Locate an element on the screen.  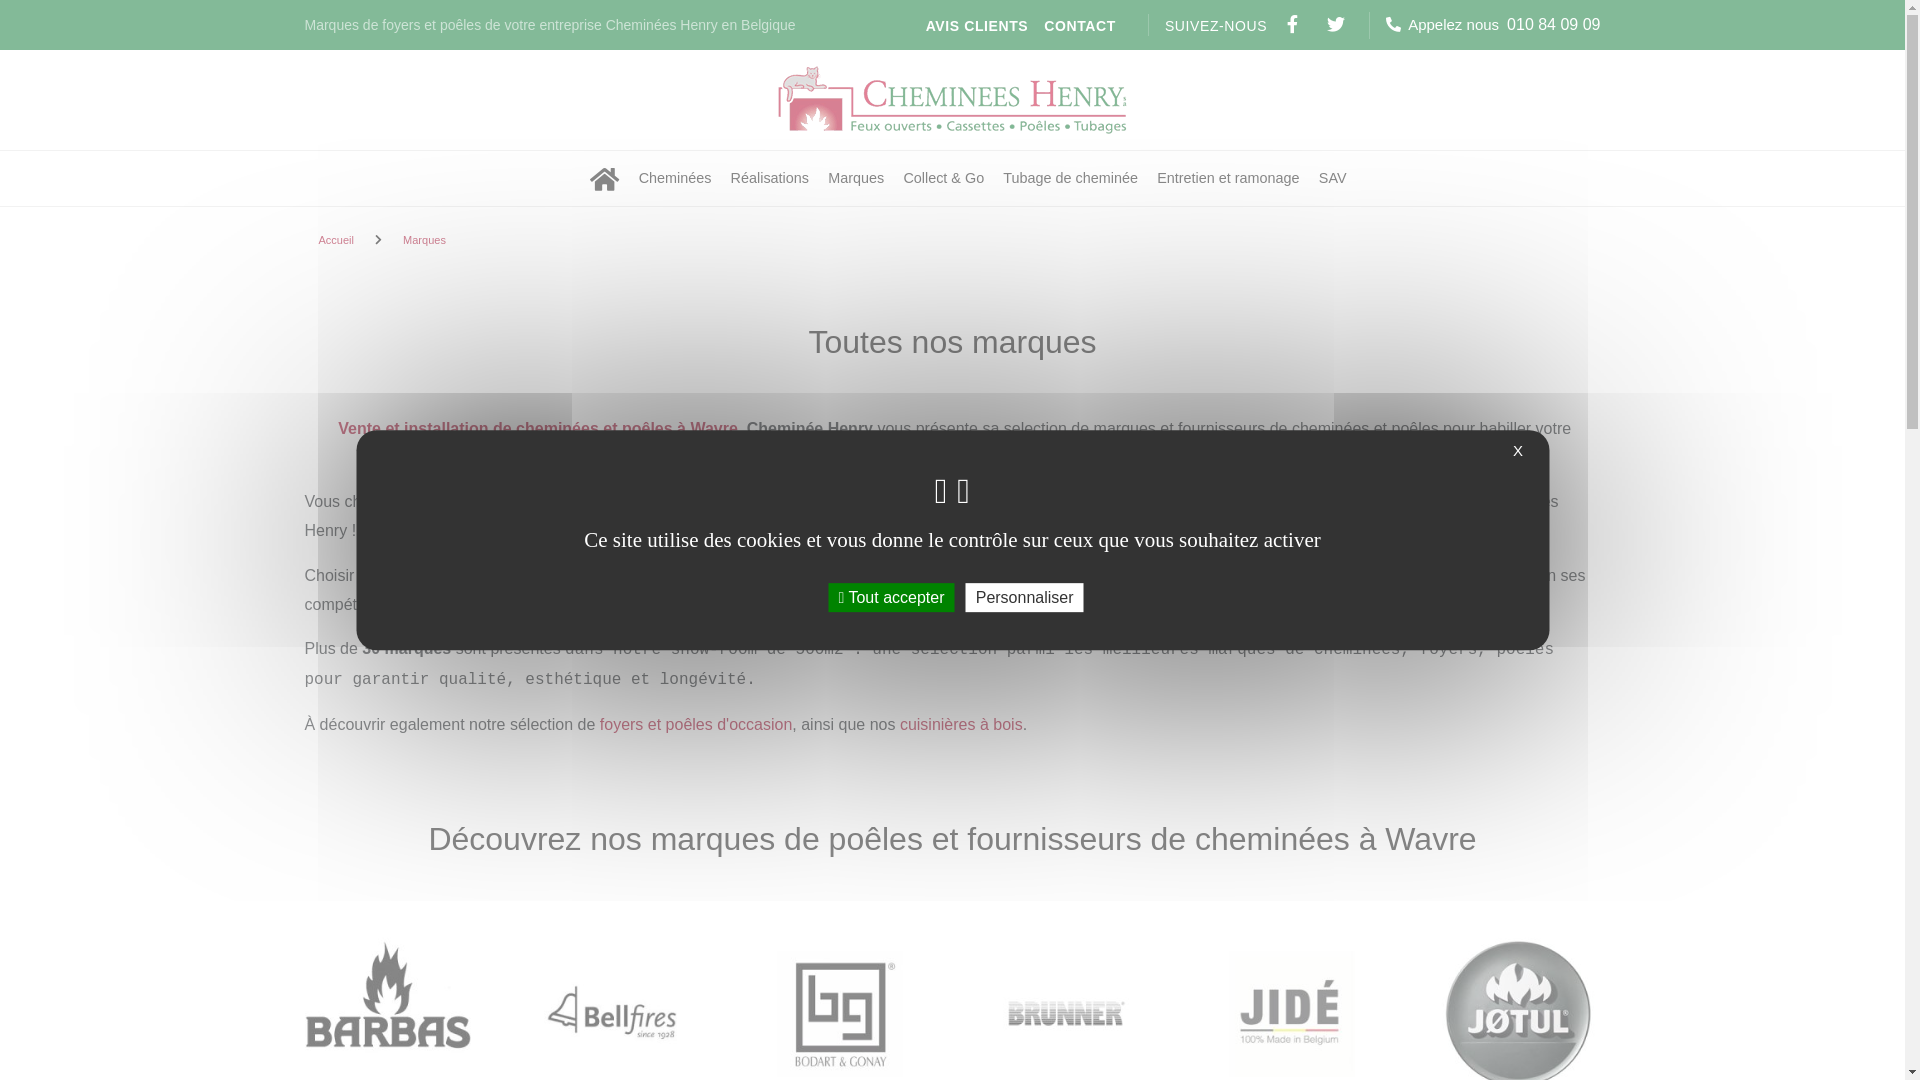
SAV is located at coordinates (1333, 178).